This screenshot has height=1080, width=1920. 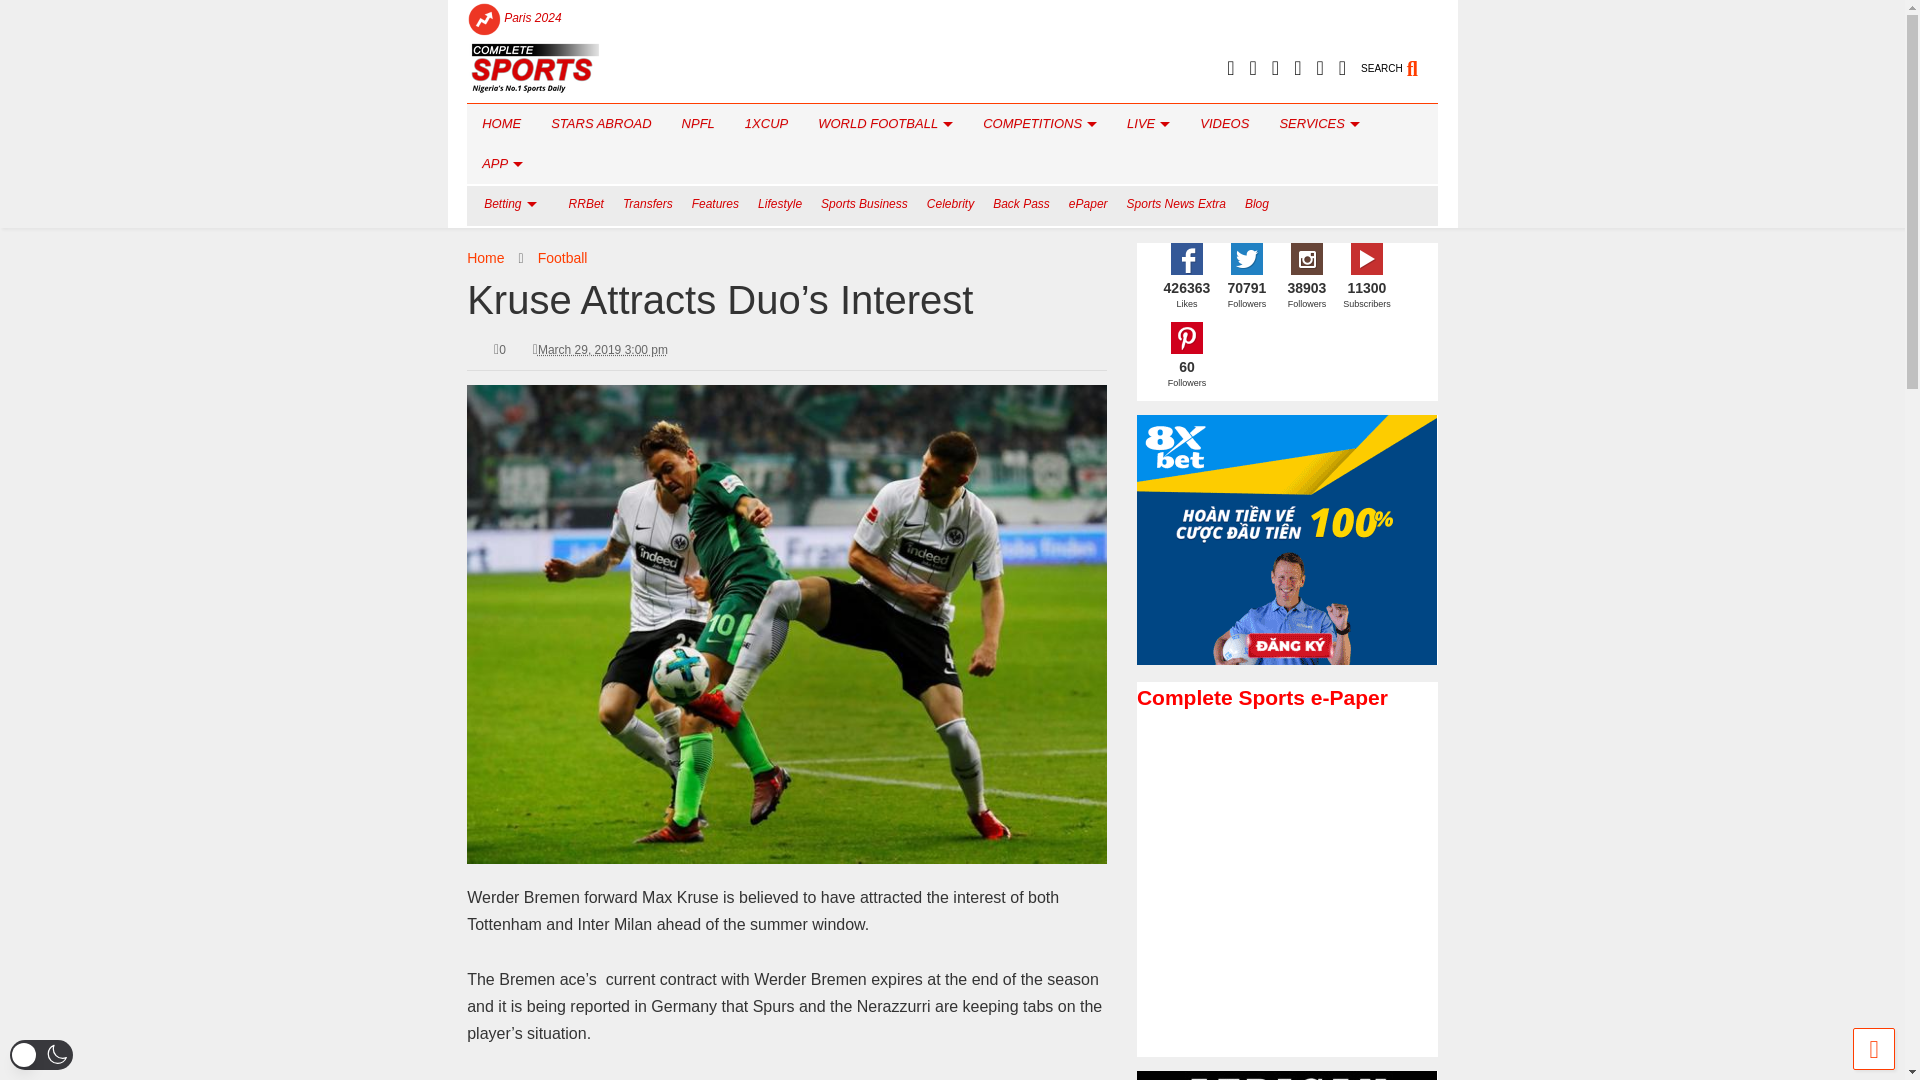 I want to click on HOME, so click(x=500, y=123).